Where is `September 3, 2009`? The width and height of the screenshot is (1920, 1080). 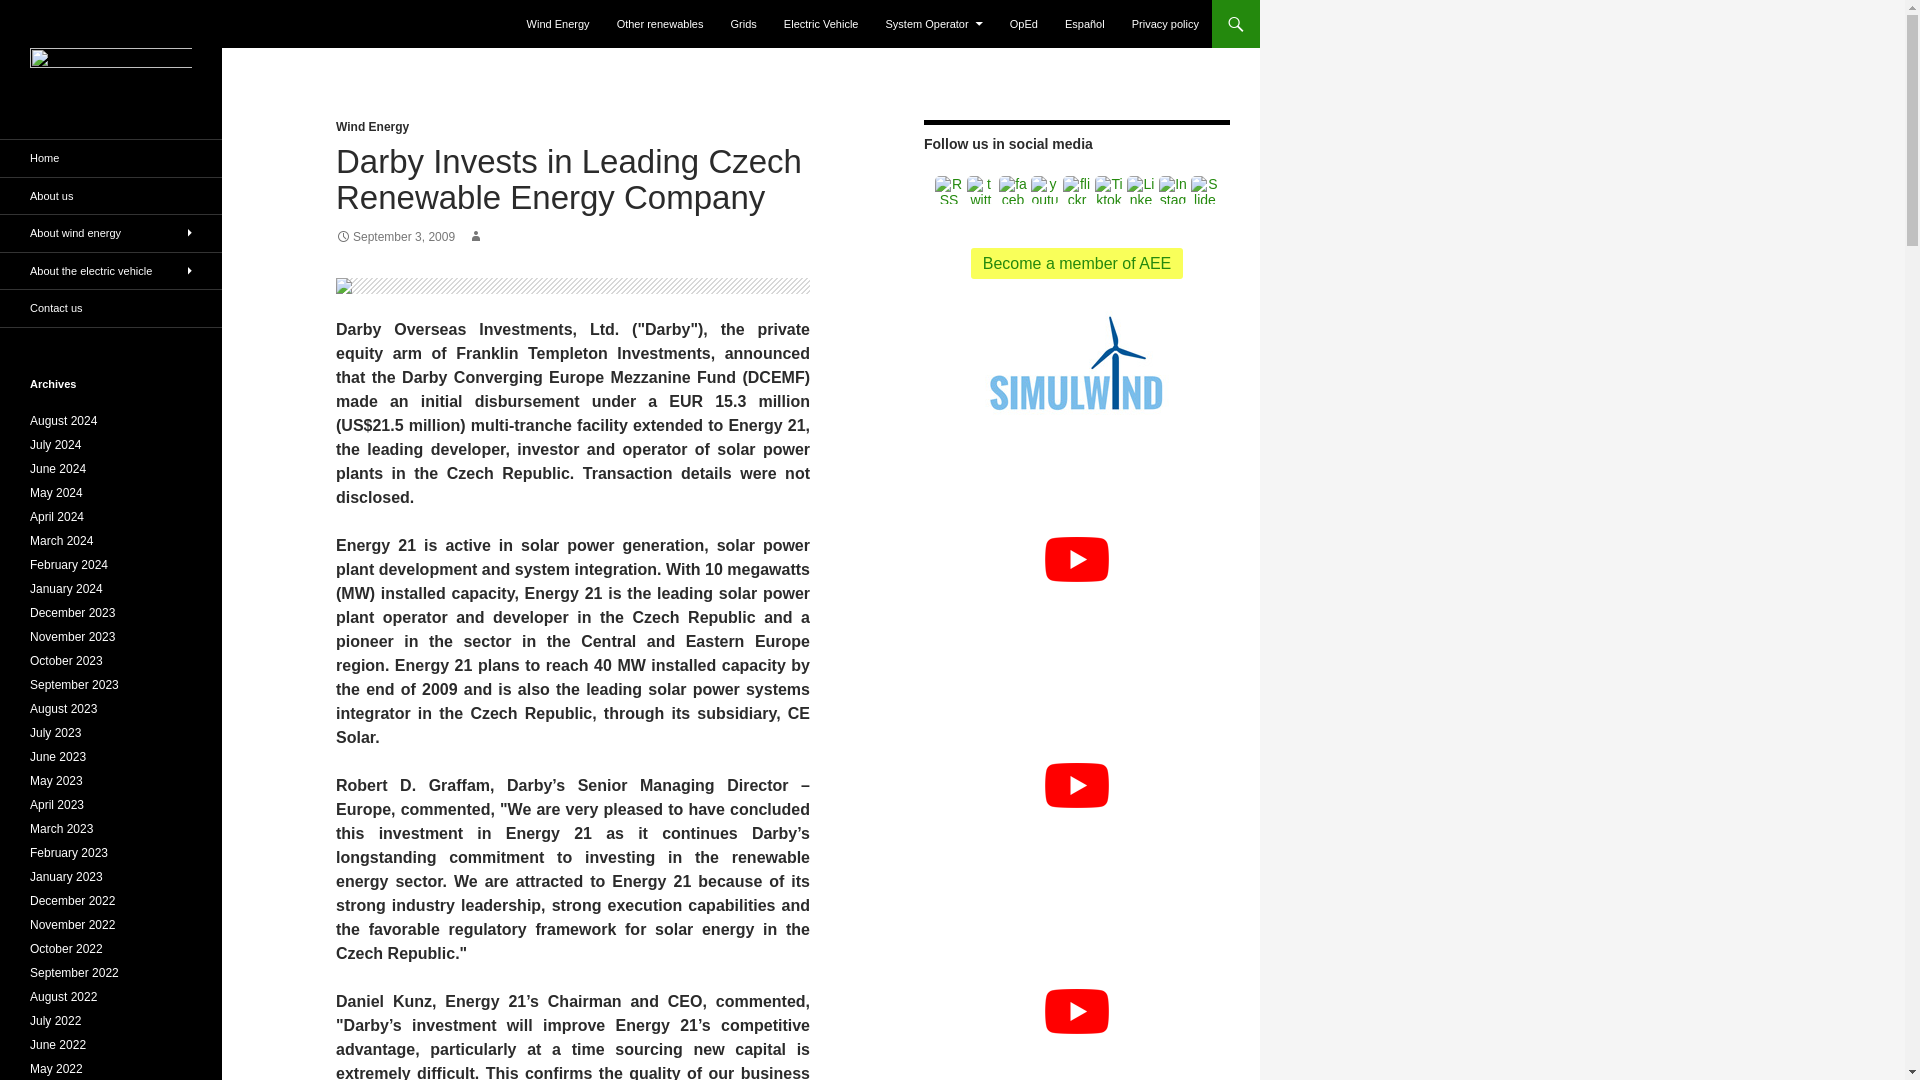
September 3, 2009 is located at coordinates (396, 237).